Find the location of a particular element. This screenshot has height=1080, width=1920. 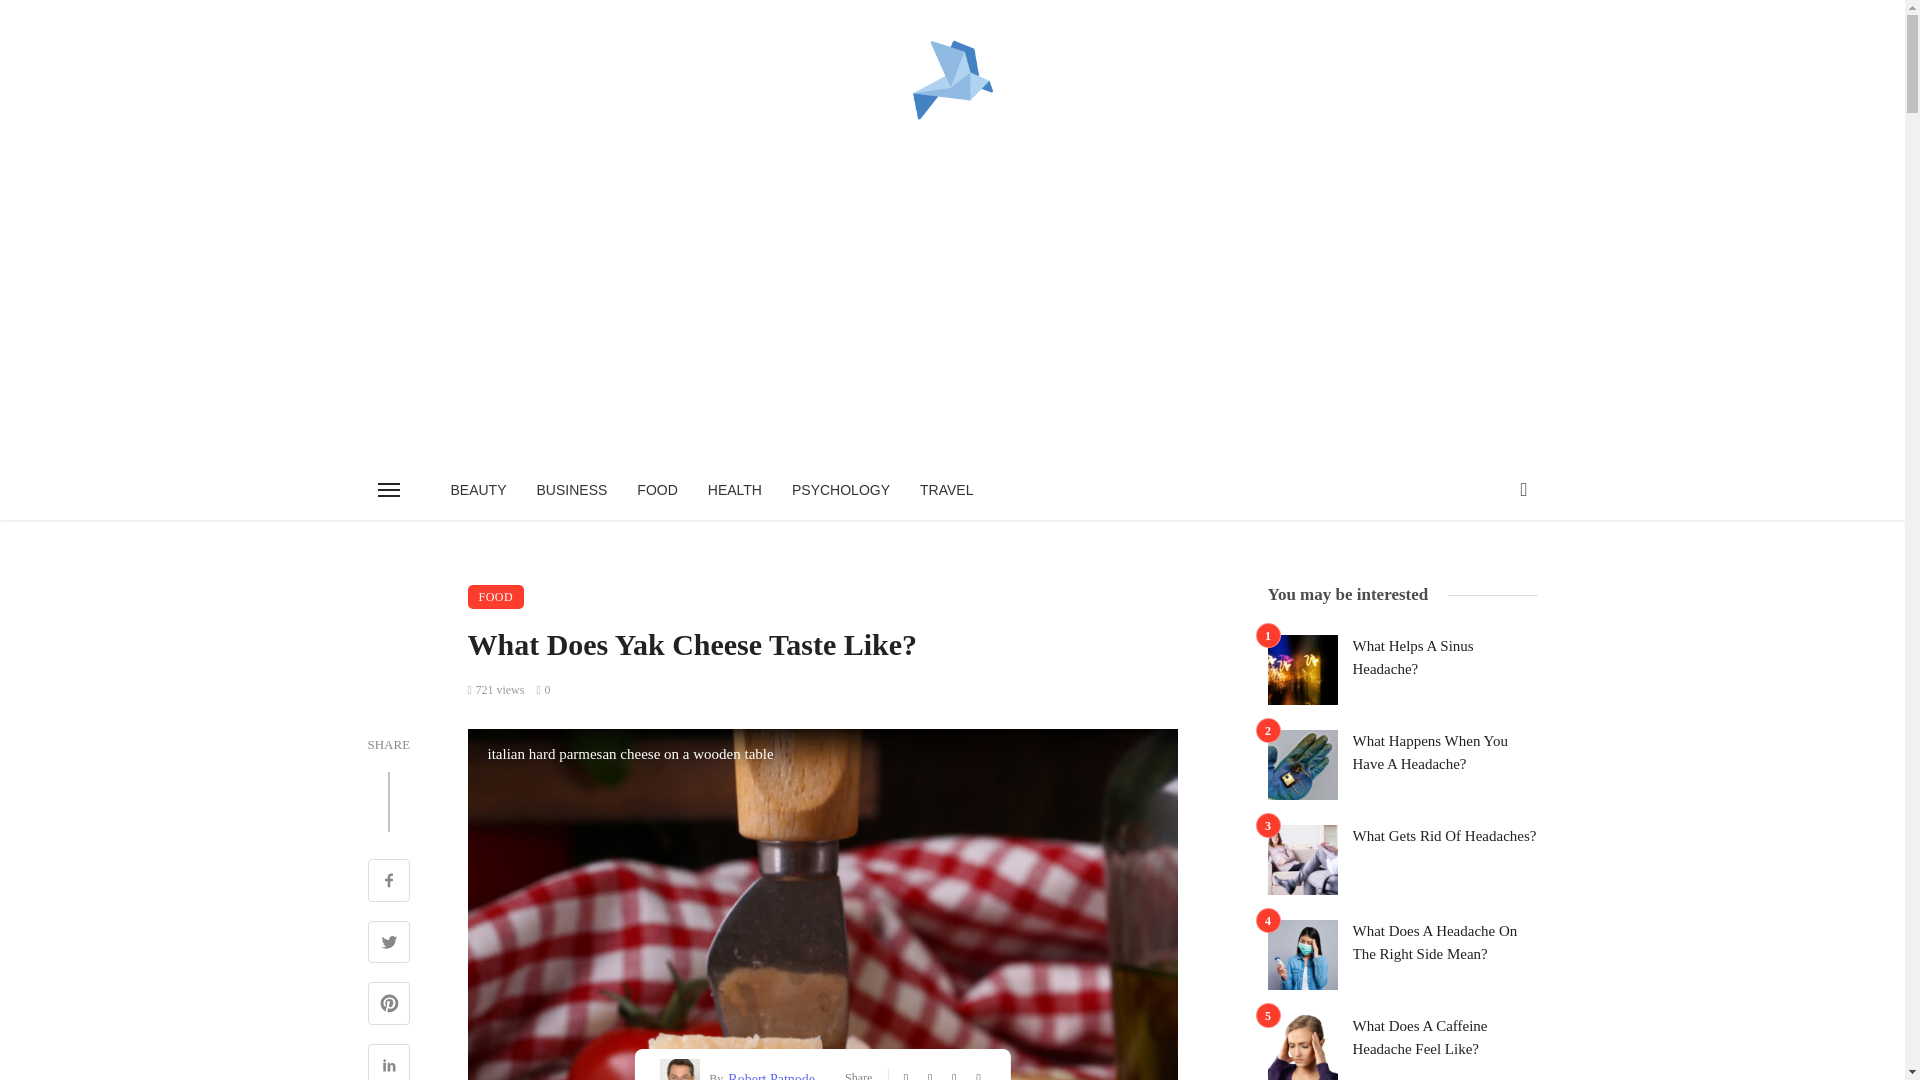

HEALTH is located at coordinates (735, 490).